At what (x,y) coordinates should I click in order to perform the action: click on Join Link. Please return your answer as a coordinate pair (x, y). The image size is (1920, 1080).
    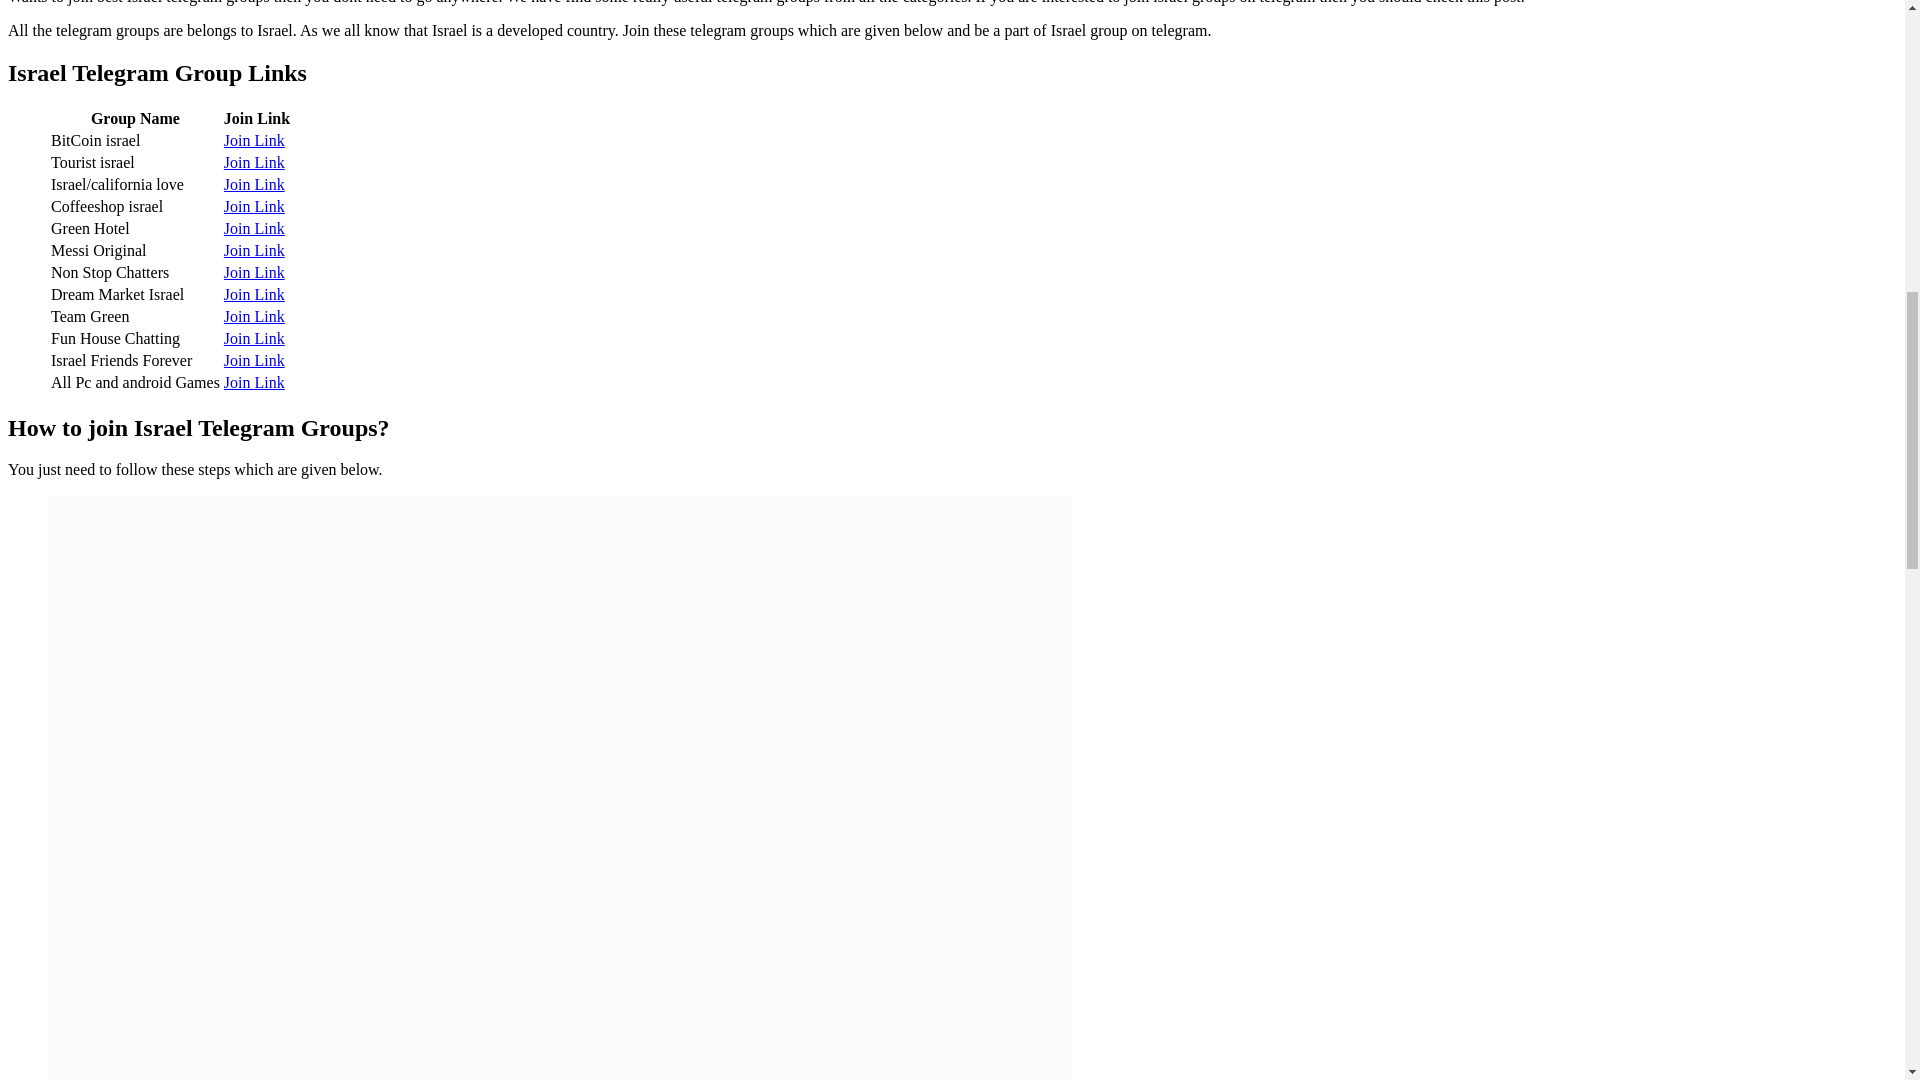
    Looking at the image, I should click on (254, 316).